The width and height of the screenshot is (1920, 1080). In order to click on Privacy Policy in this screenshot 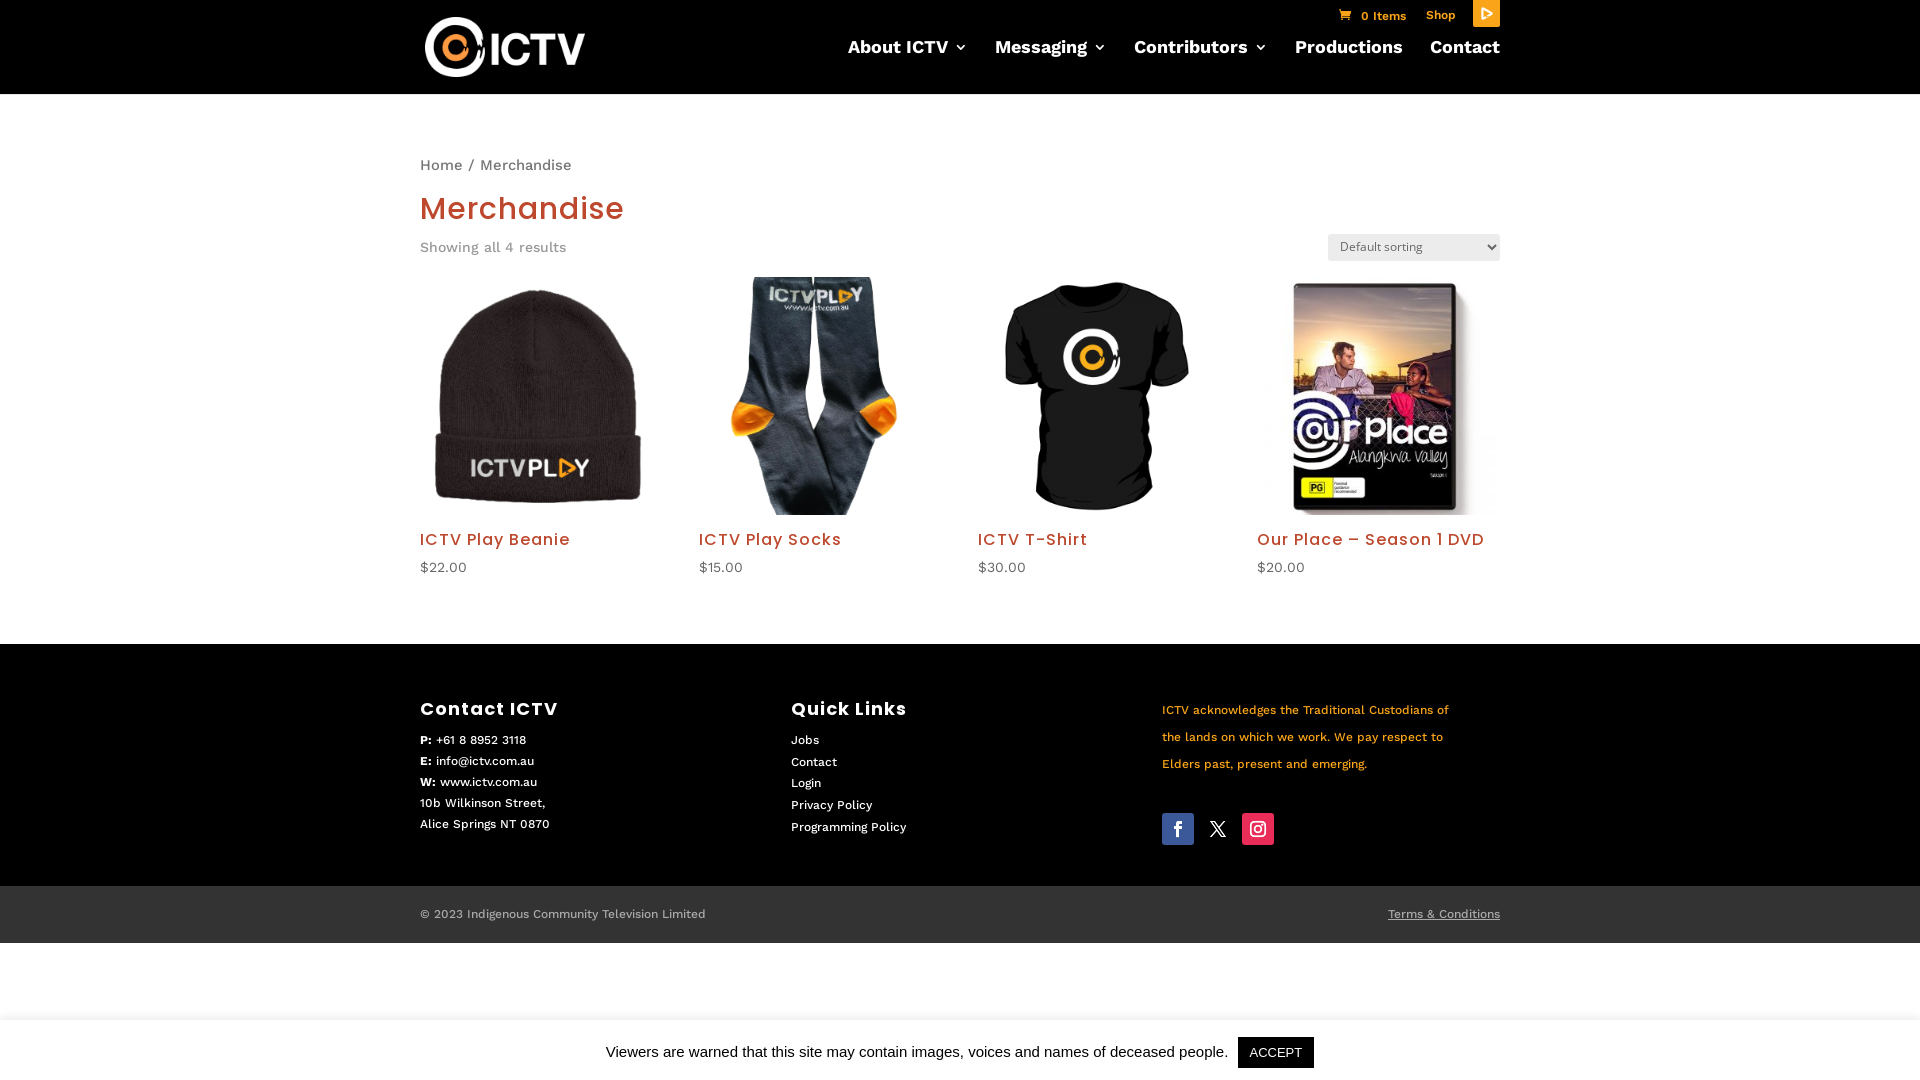, I will do `click(832, 805)`.